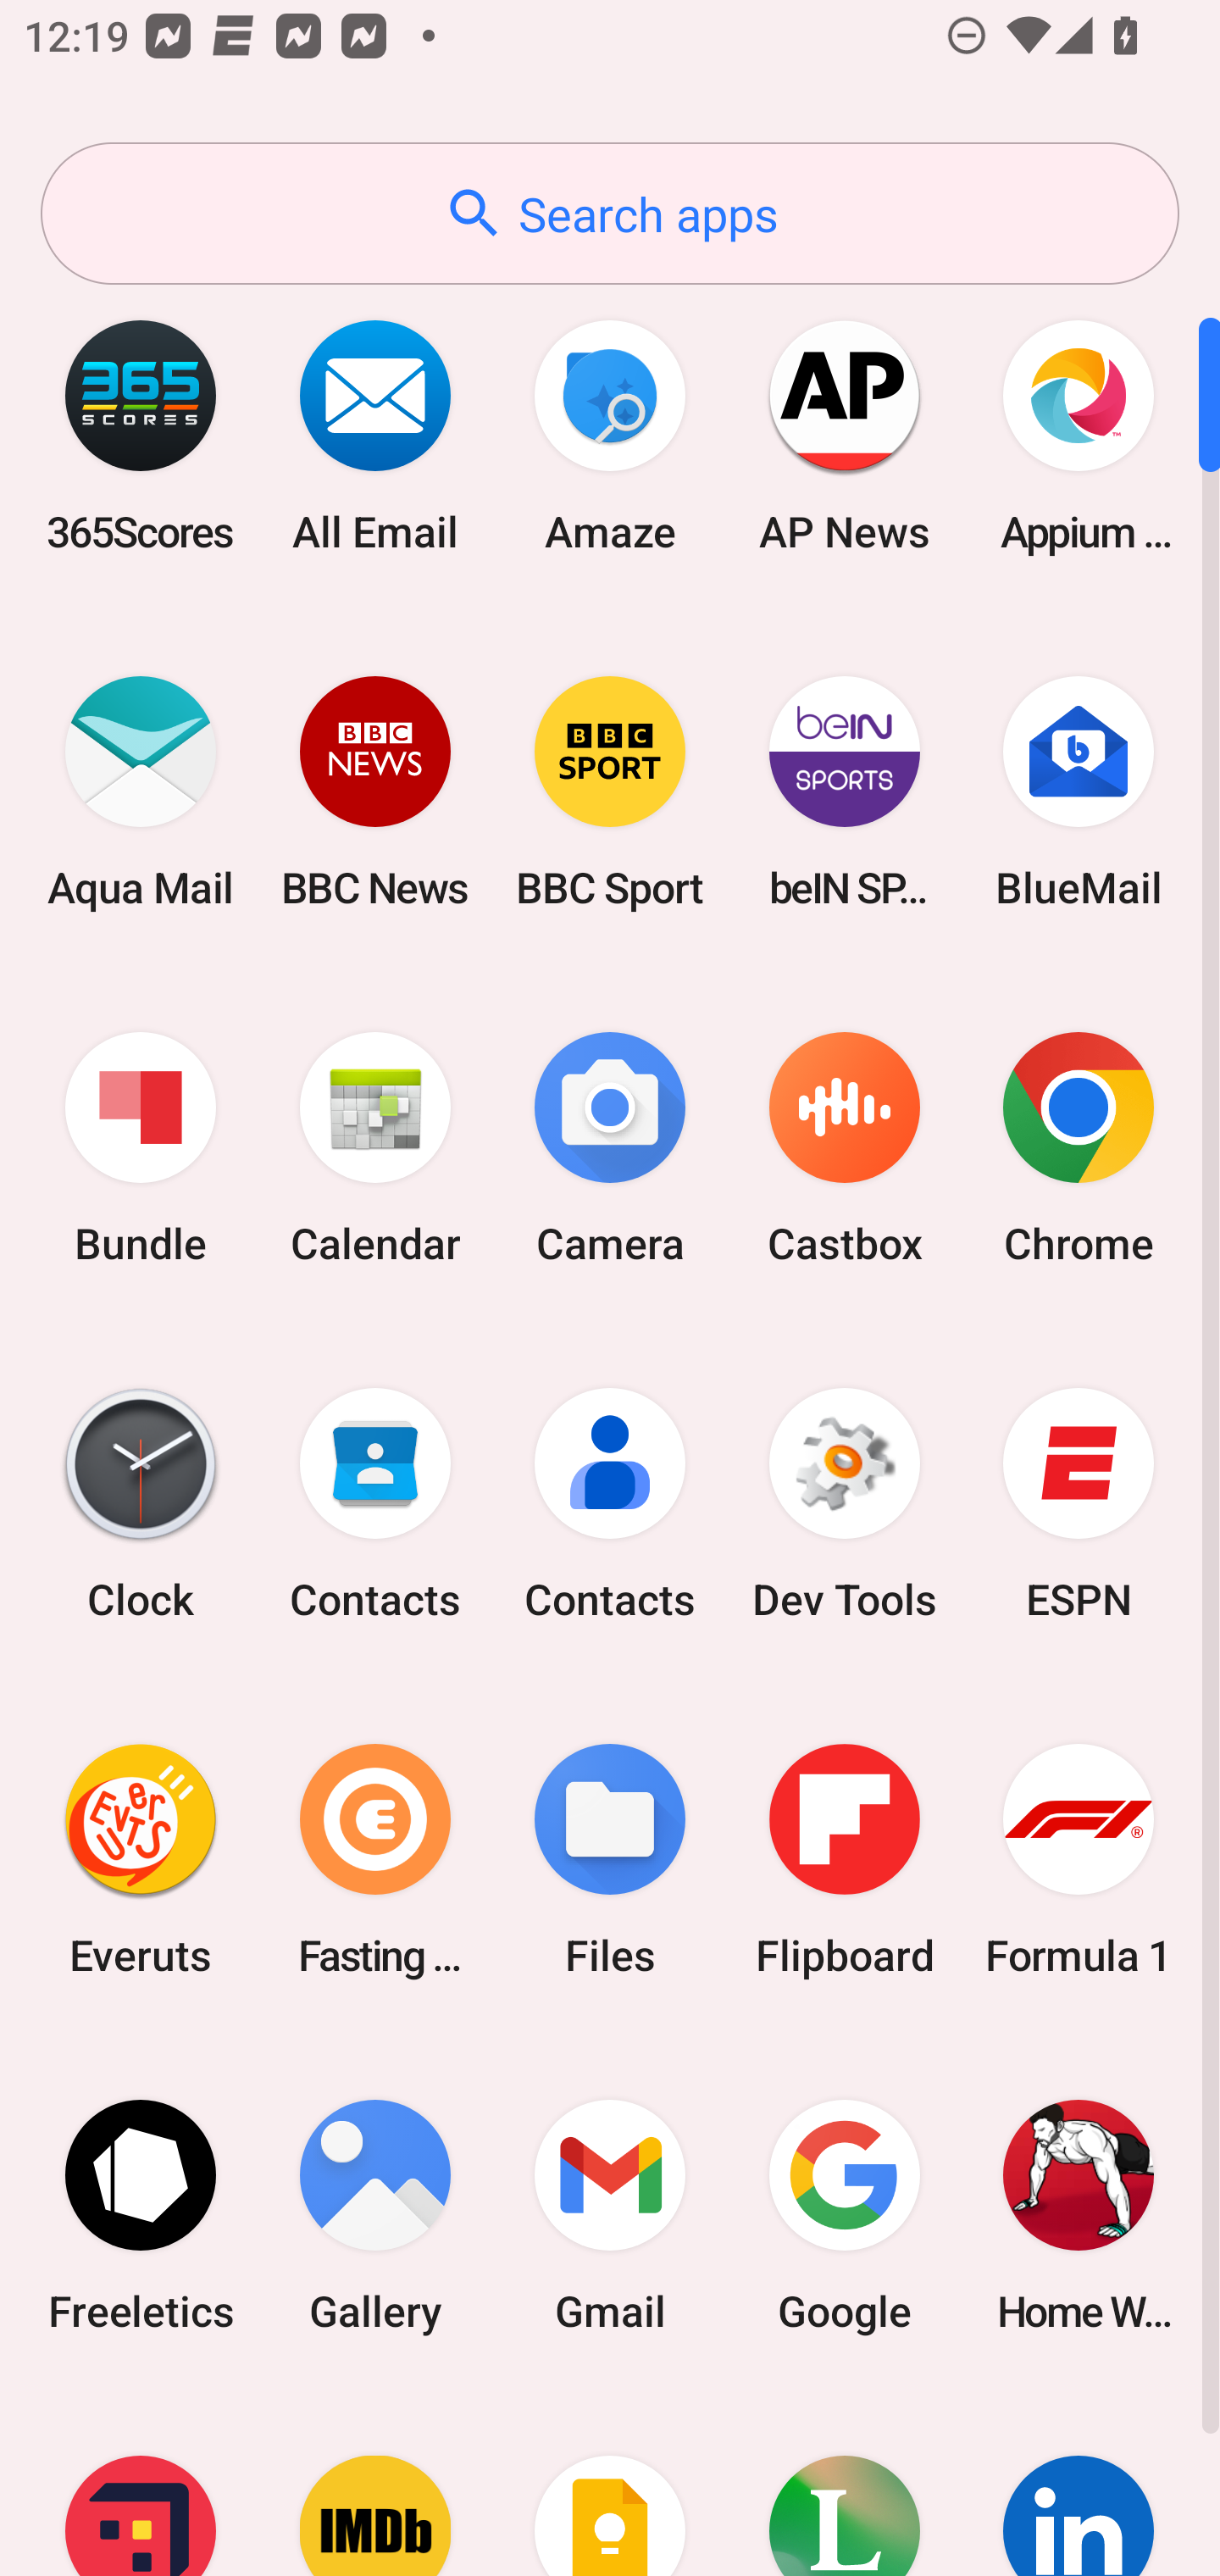 This screenshot has width=1220, height=2576. What do you see at coordinates (844, 791) in the screenshot?
I see `beIN SPORTS` at bounding box center [844, 791].